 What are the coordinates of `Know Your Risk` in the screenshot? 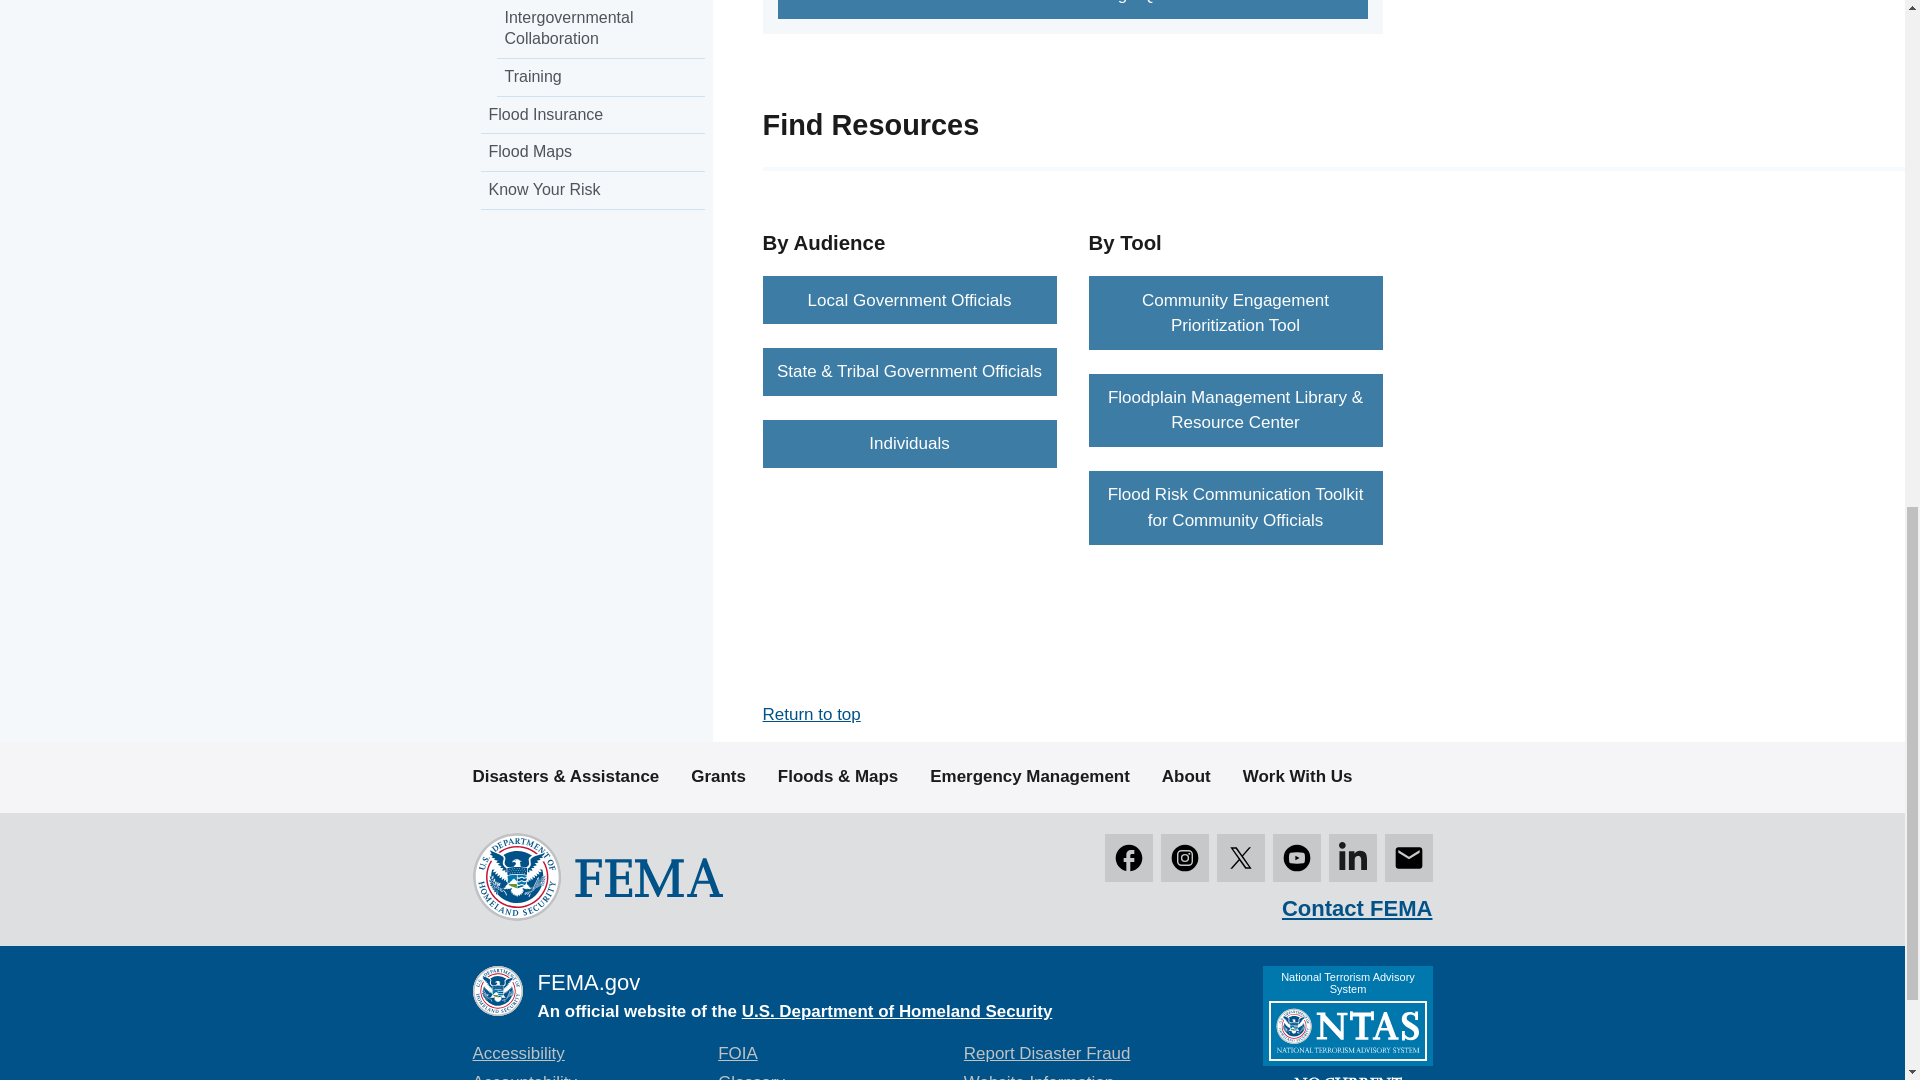 It's located at (592, 190).